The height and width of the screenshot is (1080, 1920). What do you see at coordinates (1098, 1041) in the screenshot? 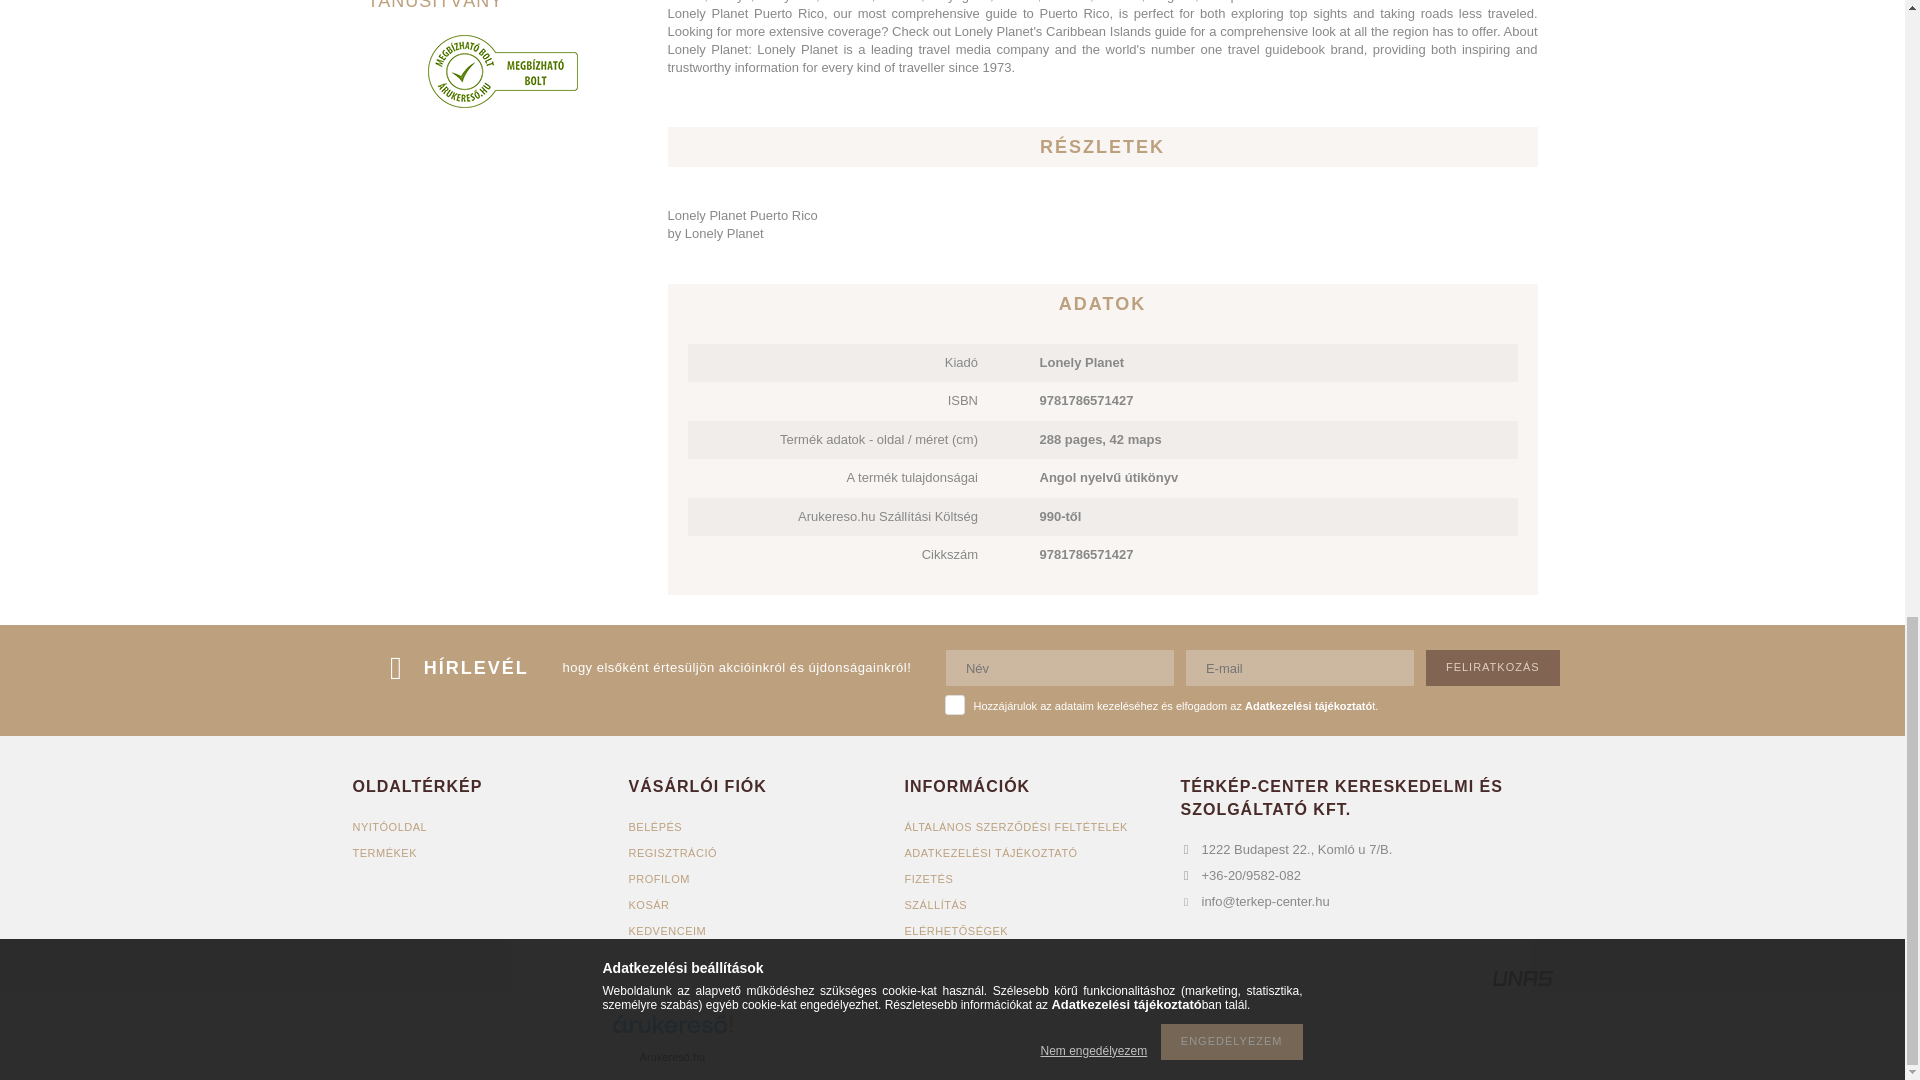
I see `aprohirdetesingyen.hu` at bounding box center [1098, 1041].